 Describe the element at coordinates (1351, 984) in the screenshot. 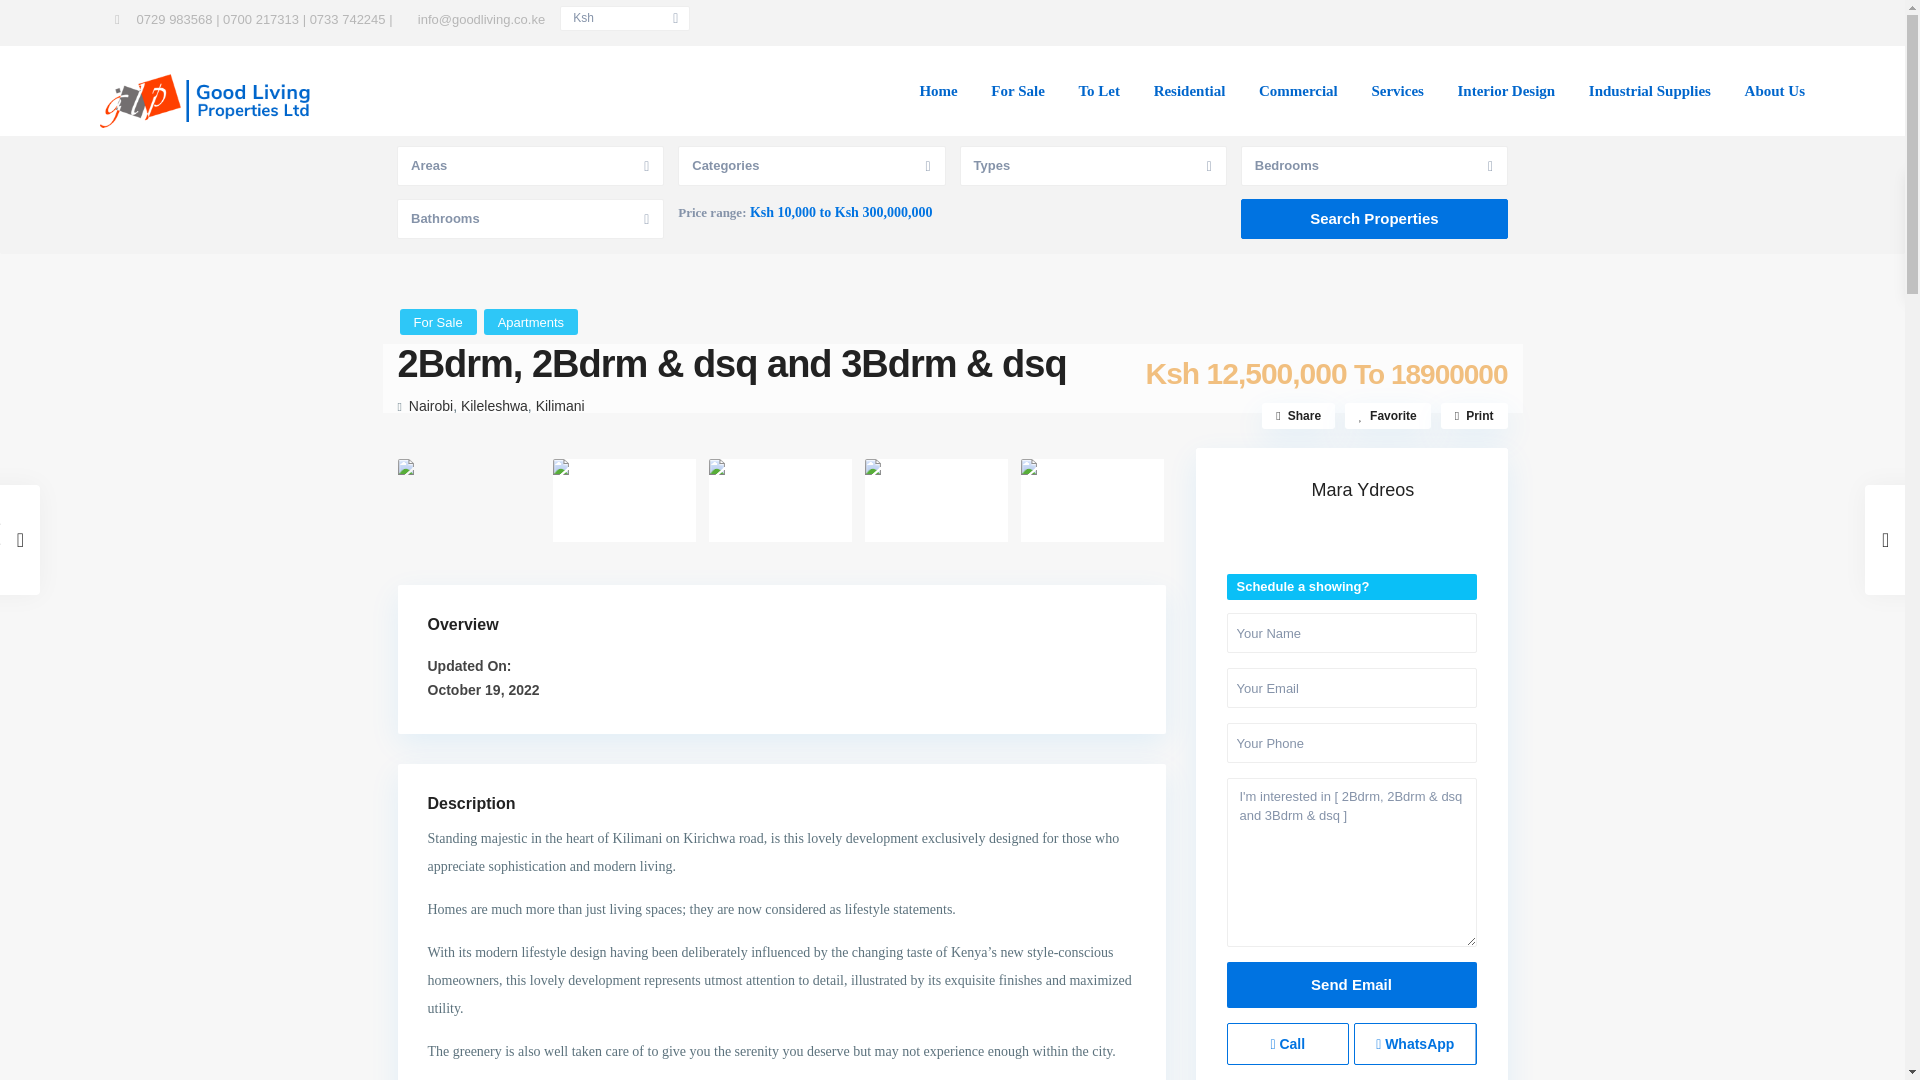

I see `Send Email` at that location.